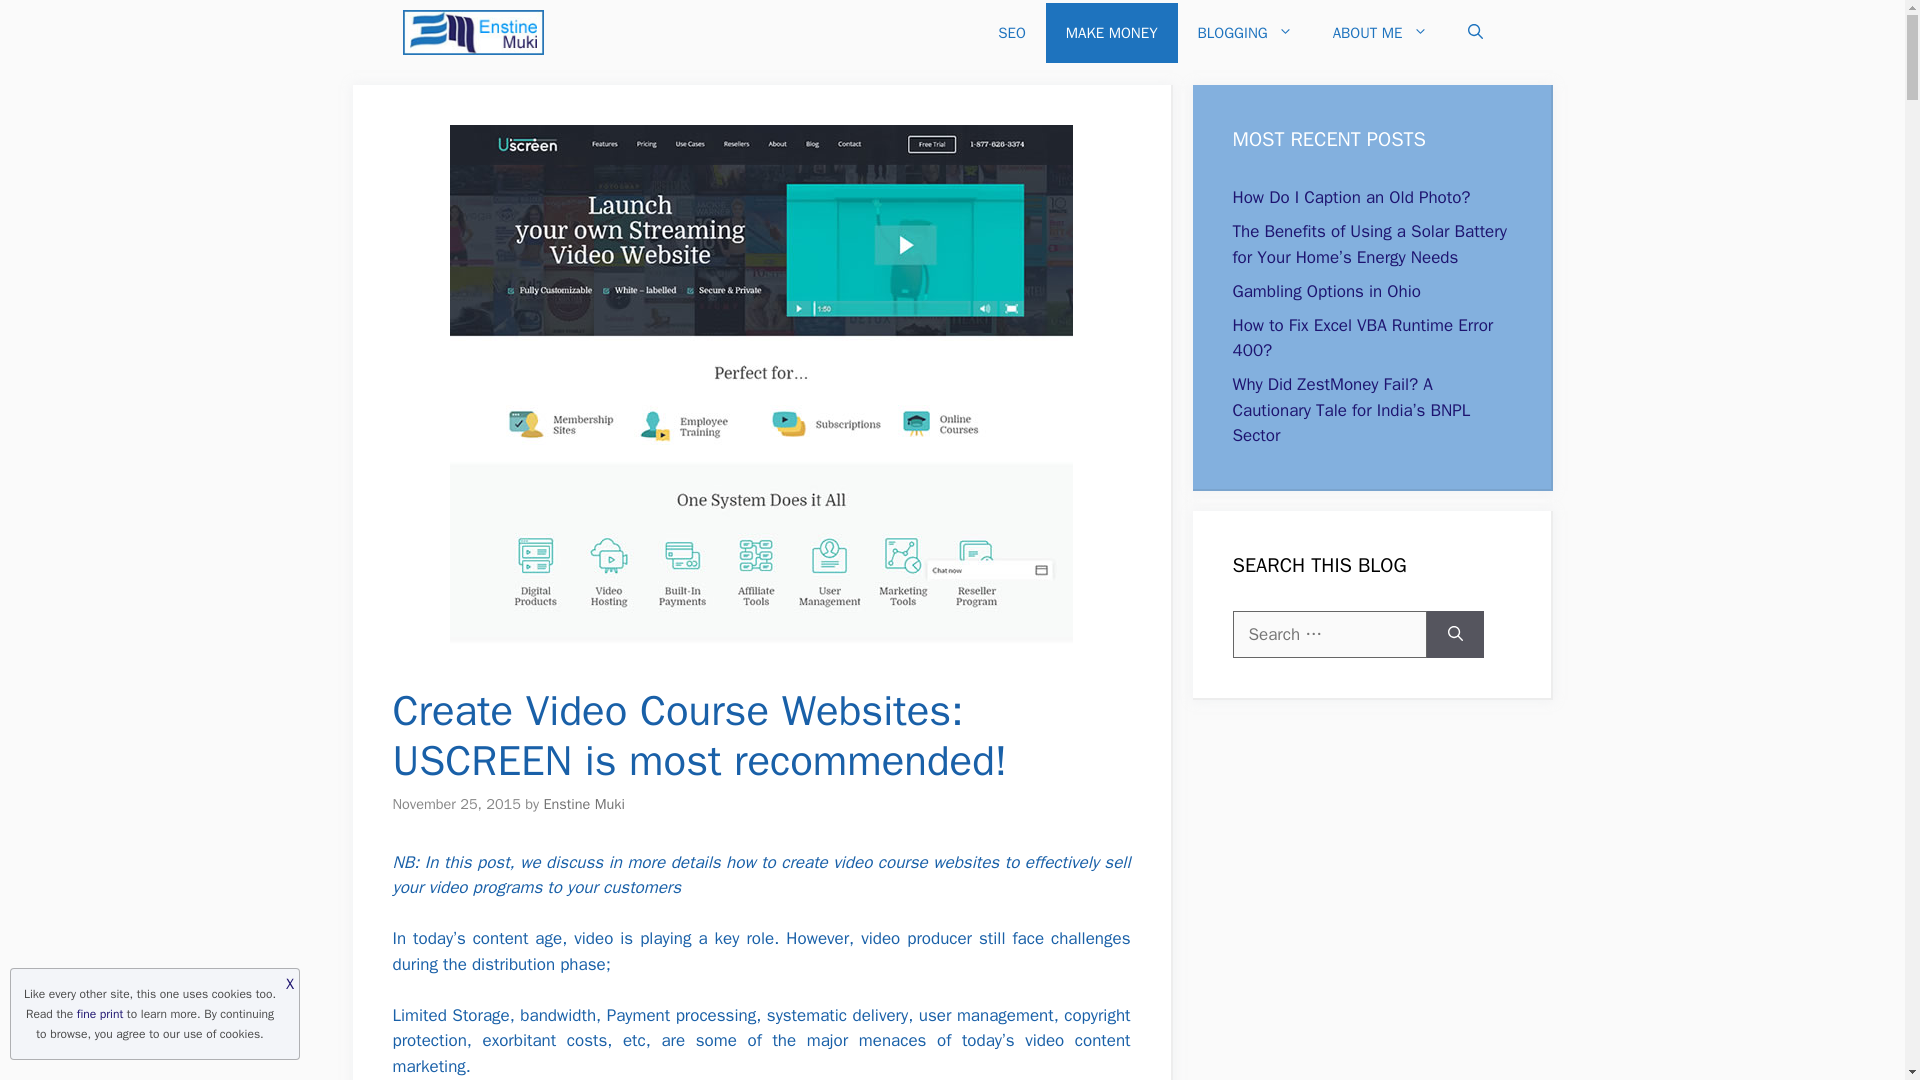 The width and height of the screenshot is (1920, 1080). I want to click on Search for:, so click(1329, 634).